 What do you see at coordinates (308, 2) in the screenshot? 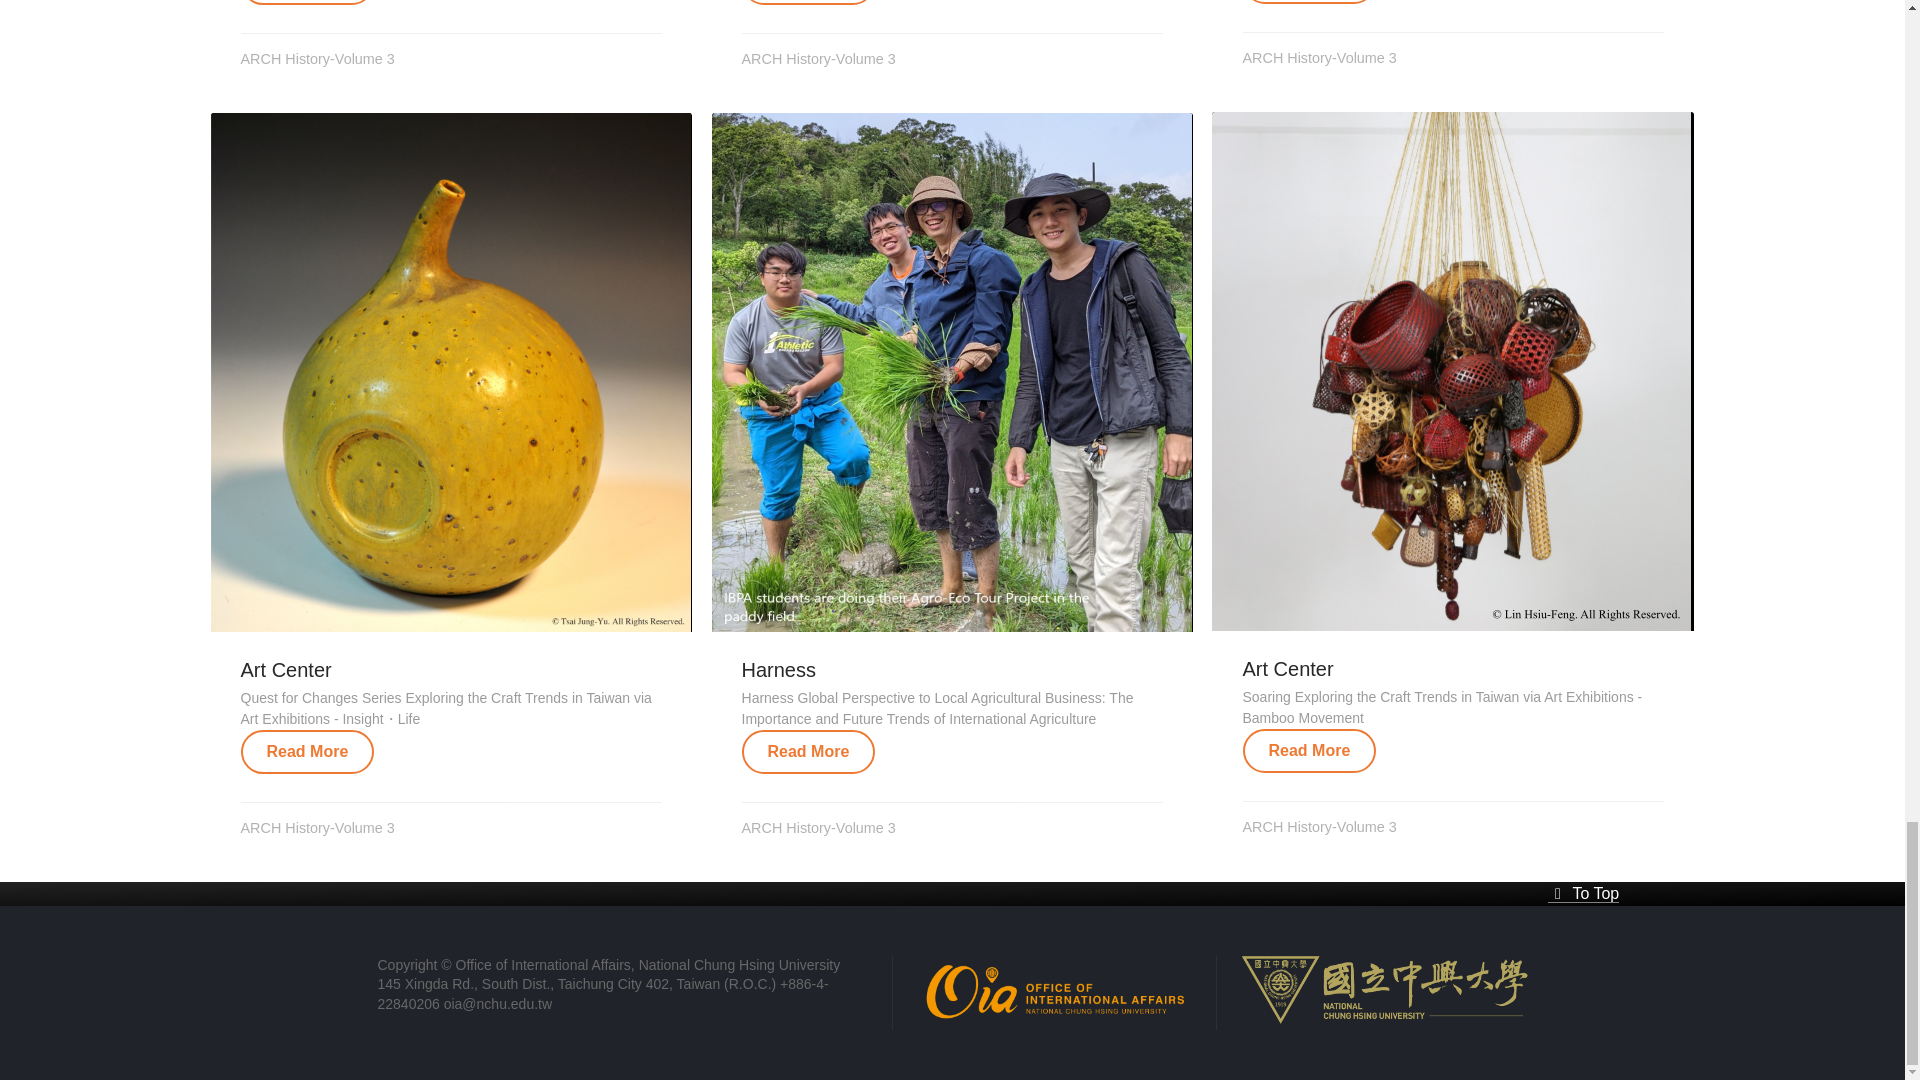
I see `Read More` at bounding box center [308, 2].